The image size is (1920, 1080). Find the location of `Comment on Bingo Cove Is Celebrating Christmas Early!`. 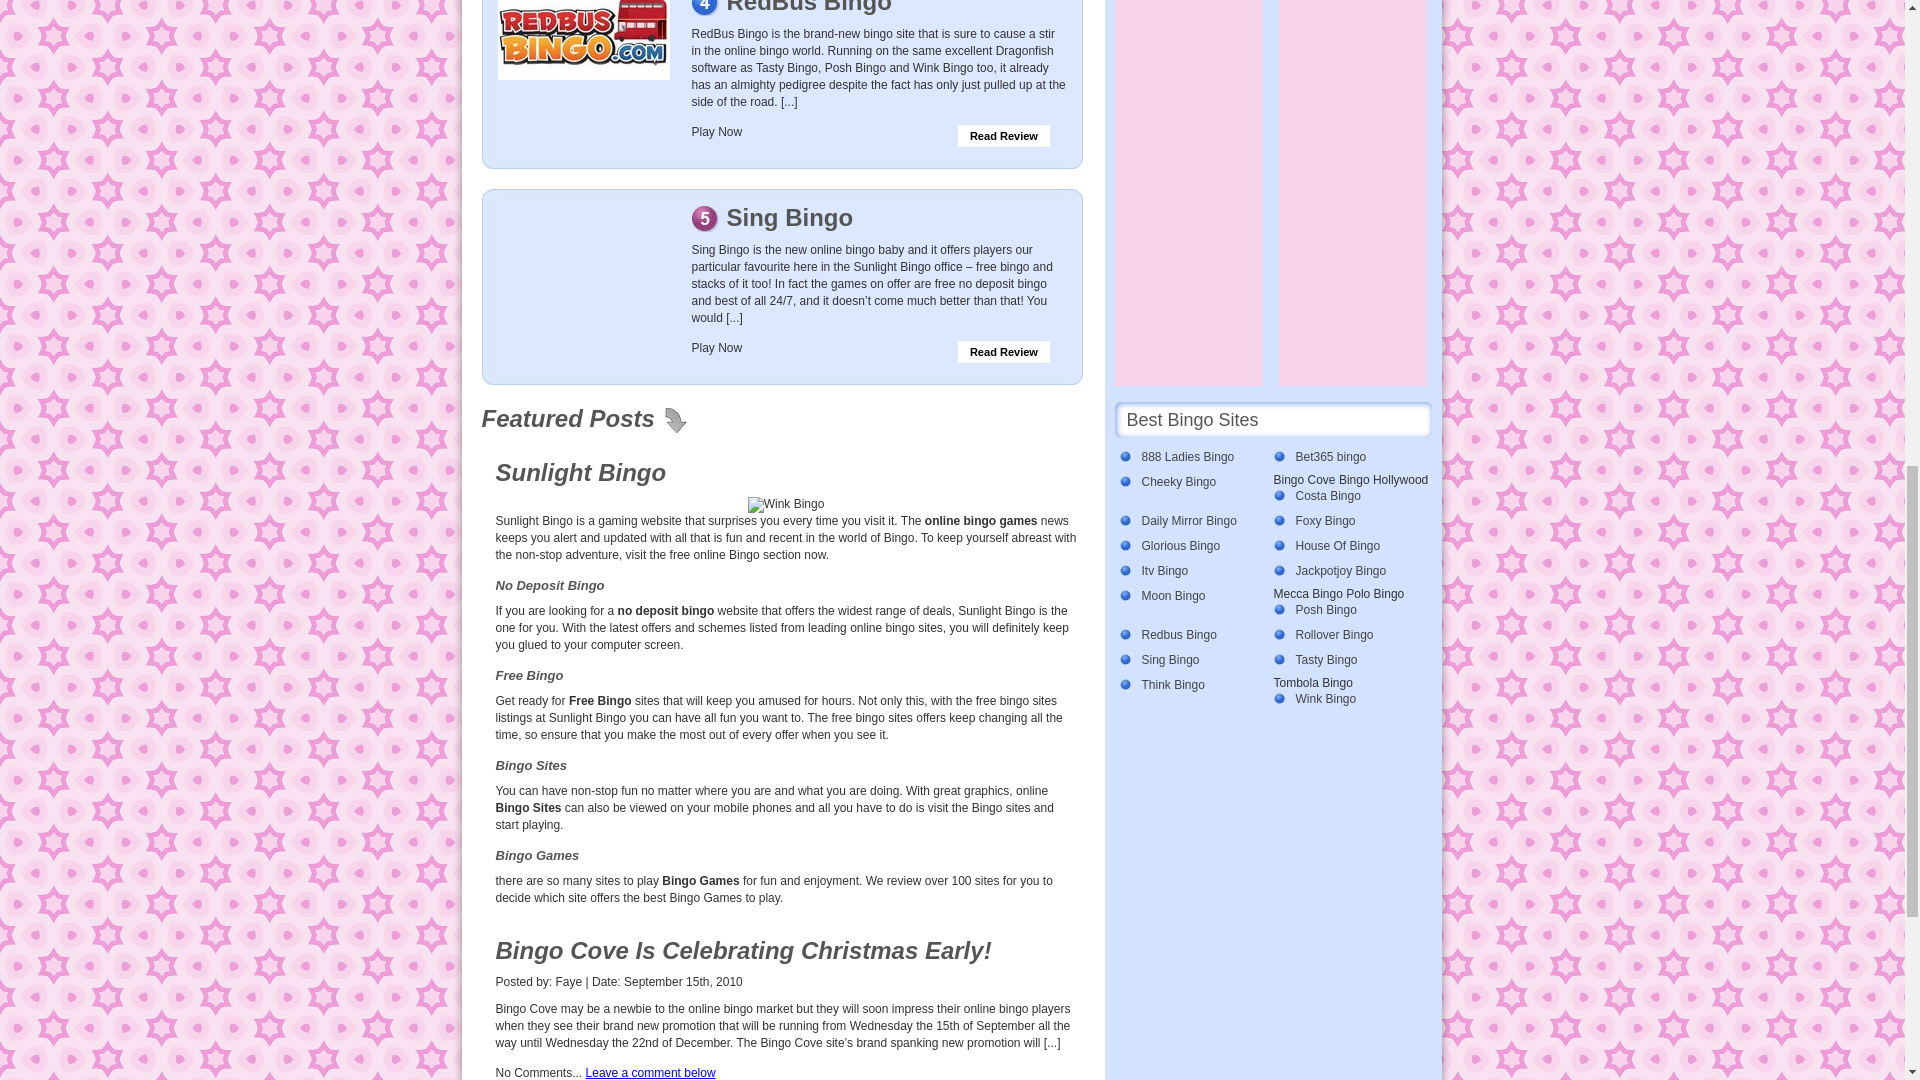

Comment on Bingo Cove Is Celebrating Christmas Early! is located at coordinates (650, 1072).